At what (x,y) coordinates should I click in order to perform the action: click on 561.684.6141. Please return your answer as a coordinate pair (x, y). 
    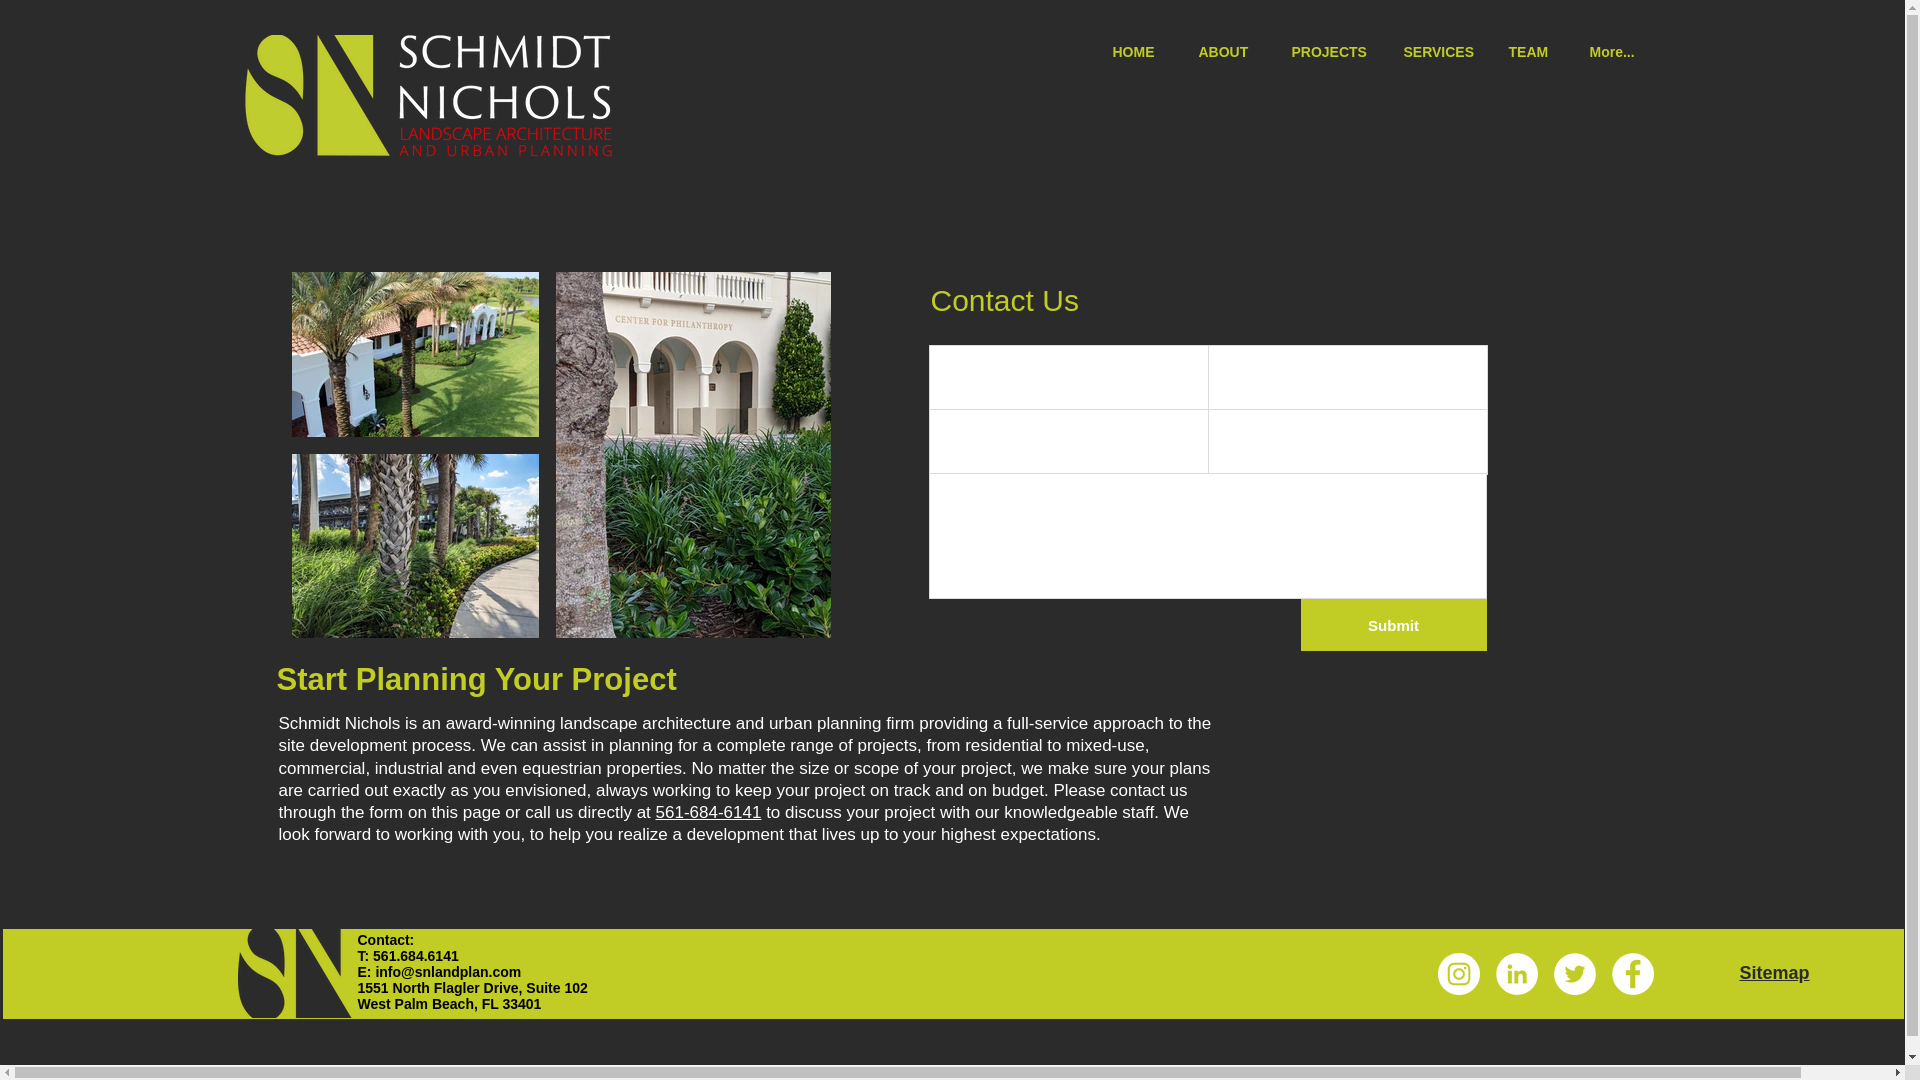
    Looking at the image, I should click on (415, 956).